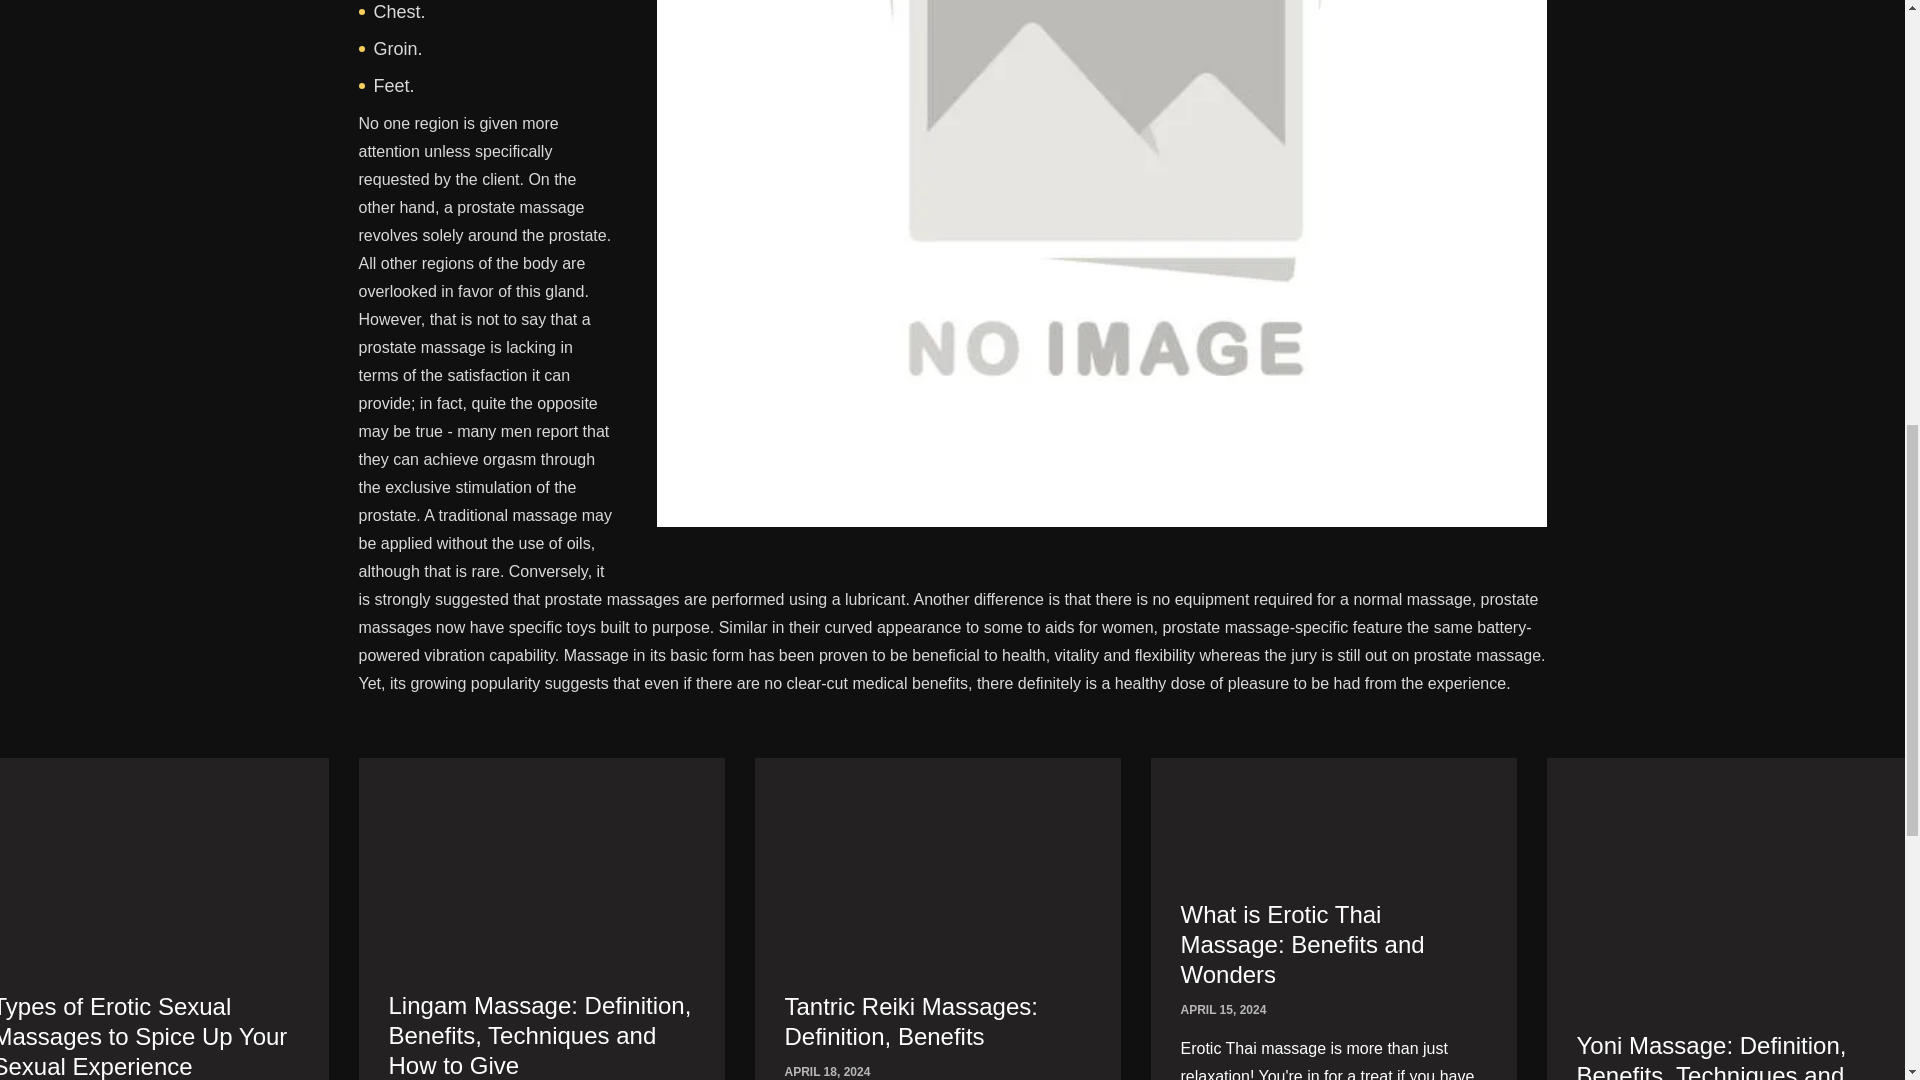  Describe the element at coordinates (148, 890) in the screenshot. I see `Types de massage sexuel` at that location.